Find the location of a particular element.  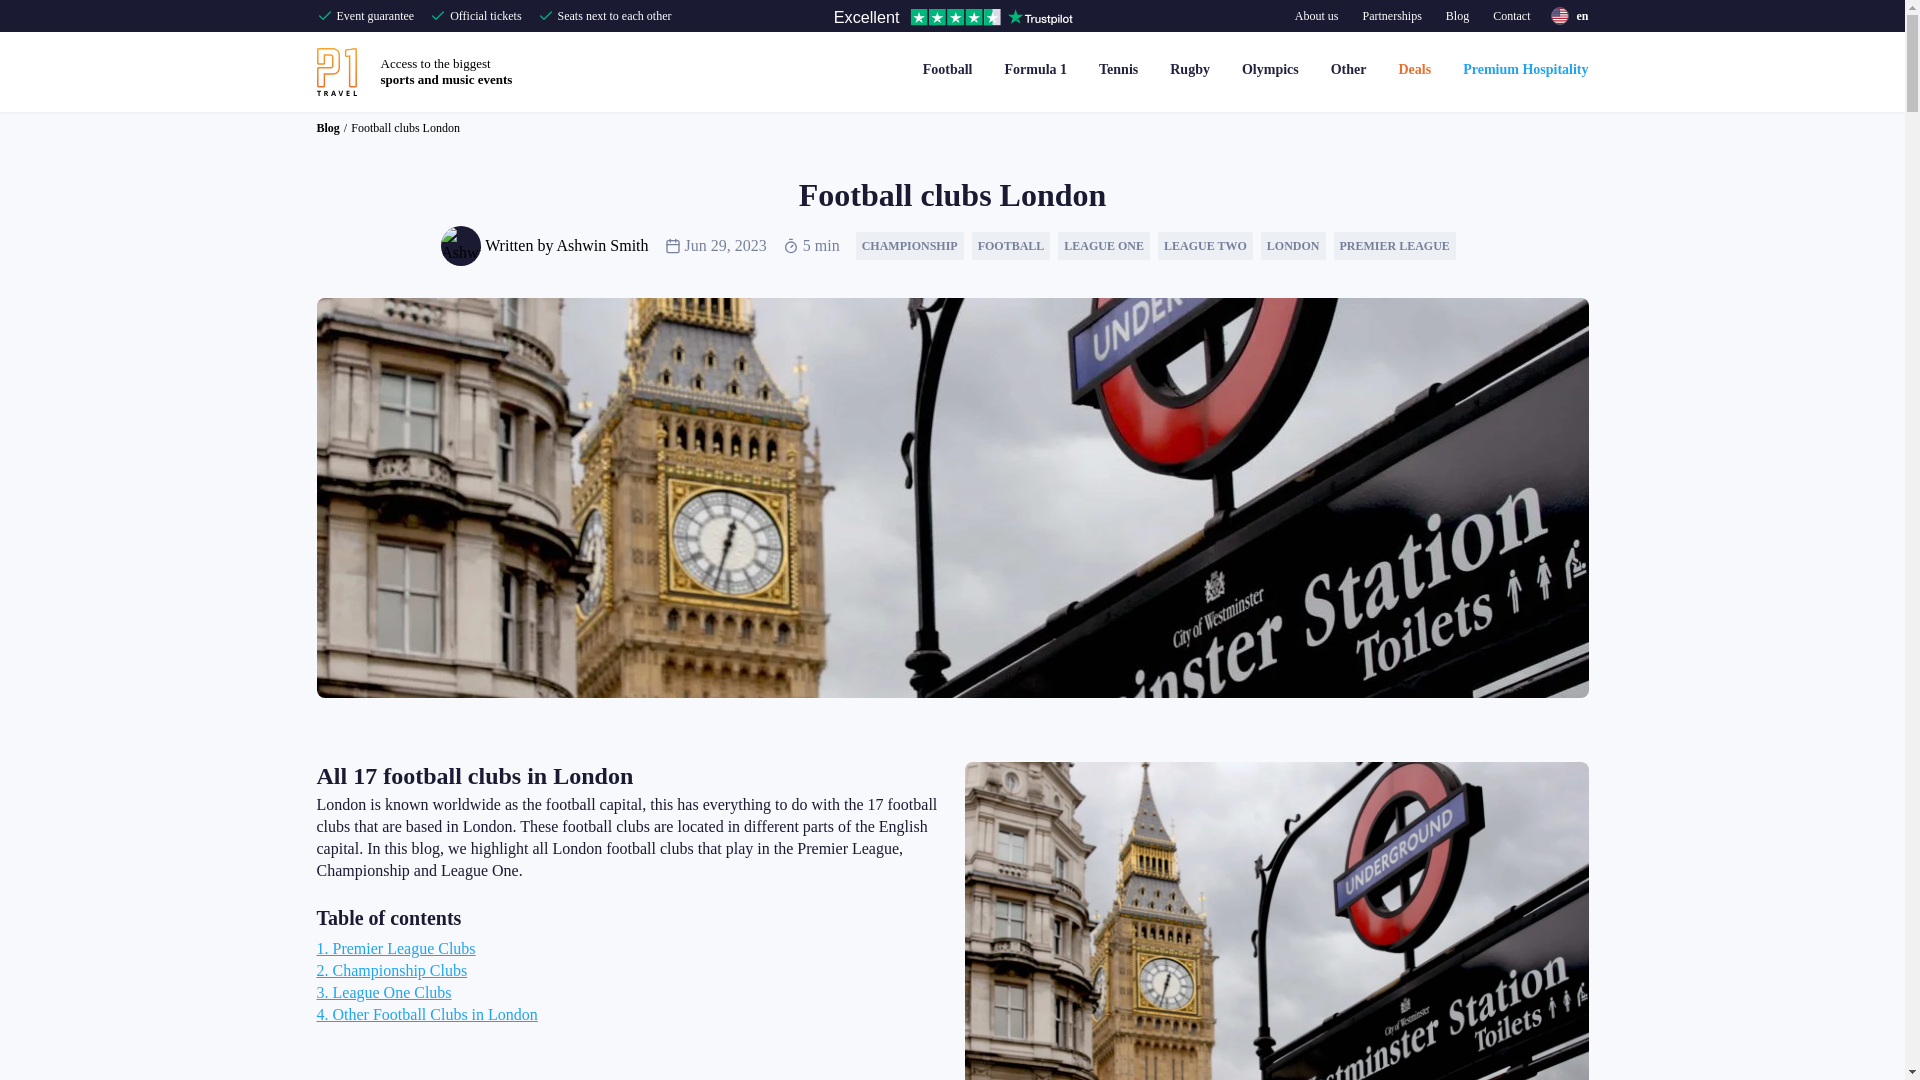

en is located at coordinates (1568, 16).